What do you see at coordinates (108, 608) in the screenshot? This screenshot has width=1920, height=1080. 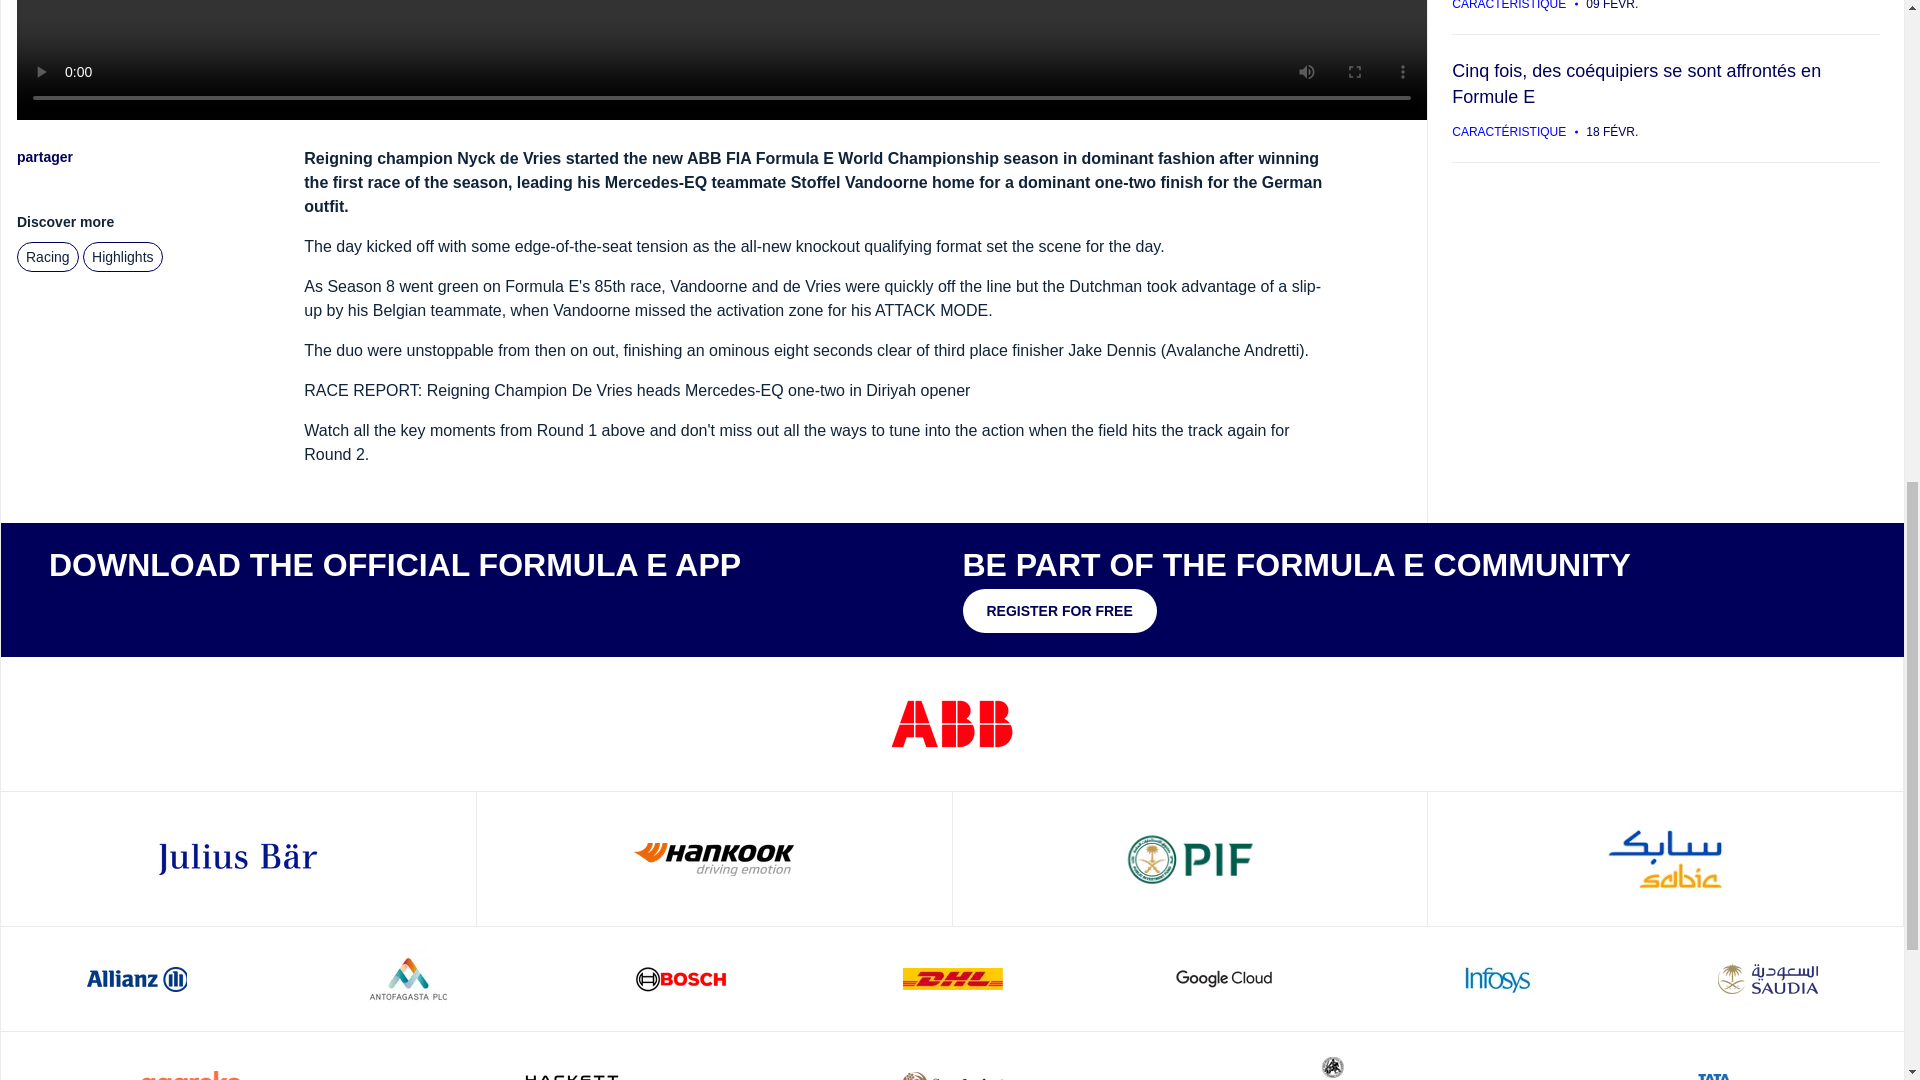 I see `label.promo.apple.link` at bounding box center [108, 608].